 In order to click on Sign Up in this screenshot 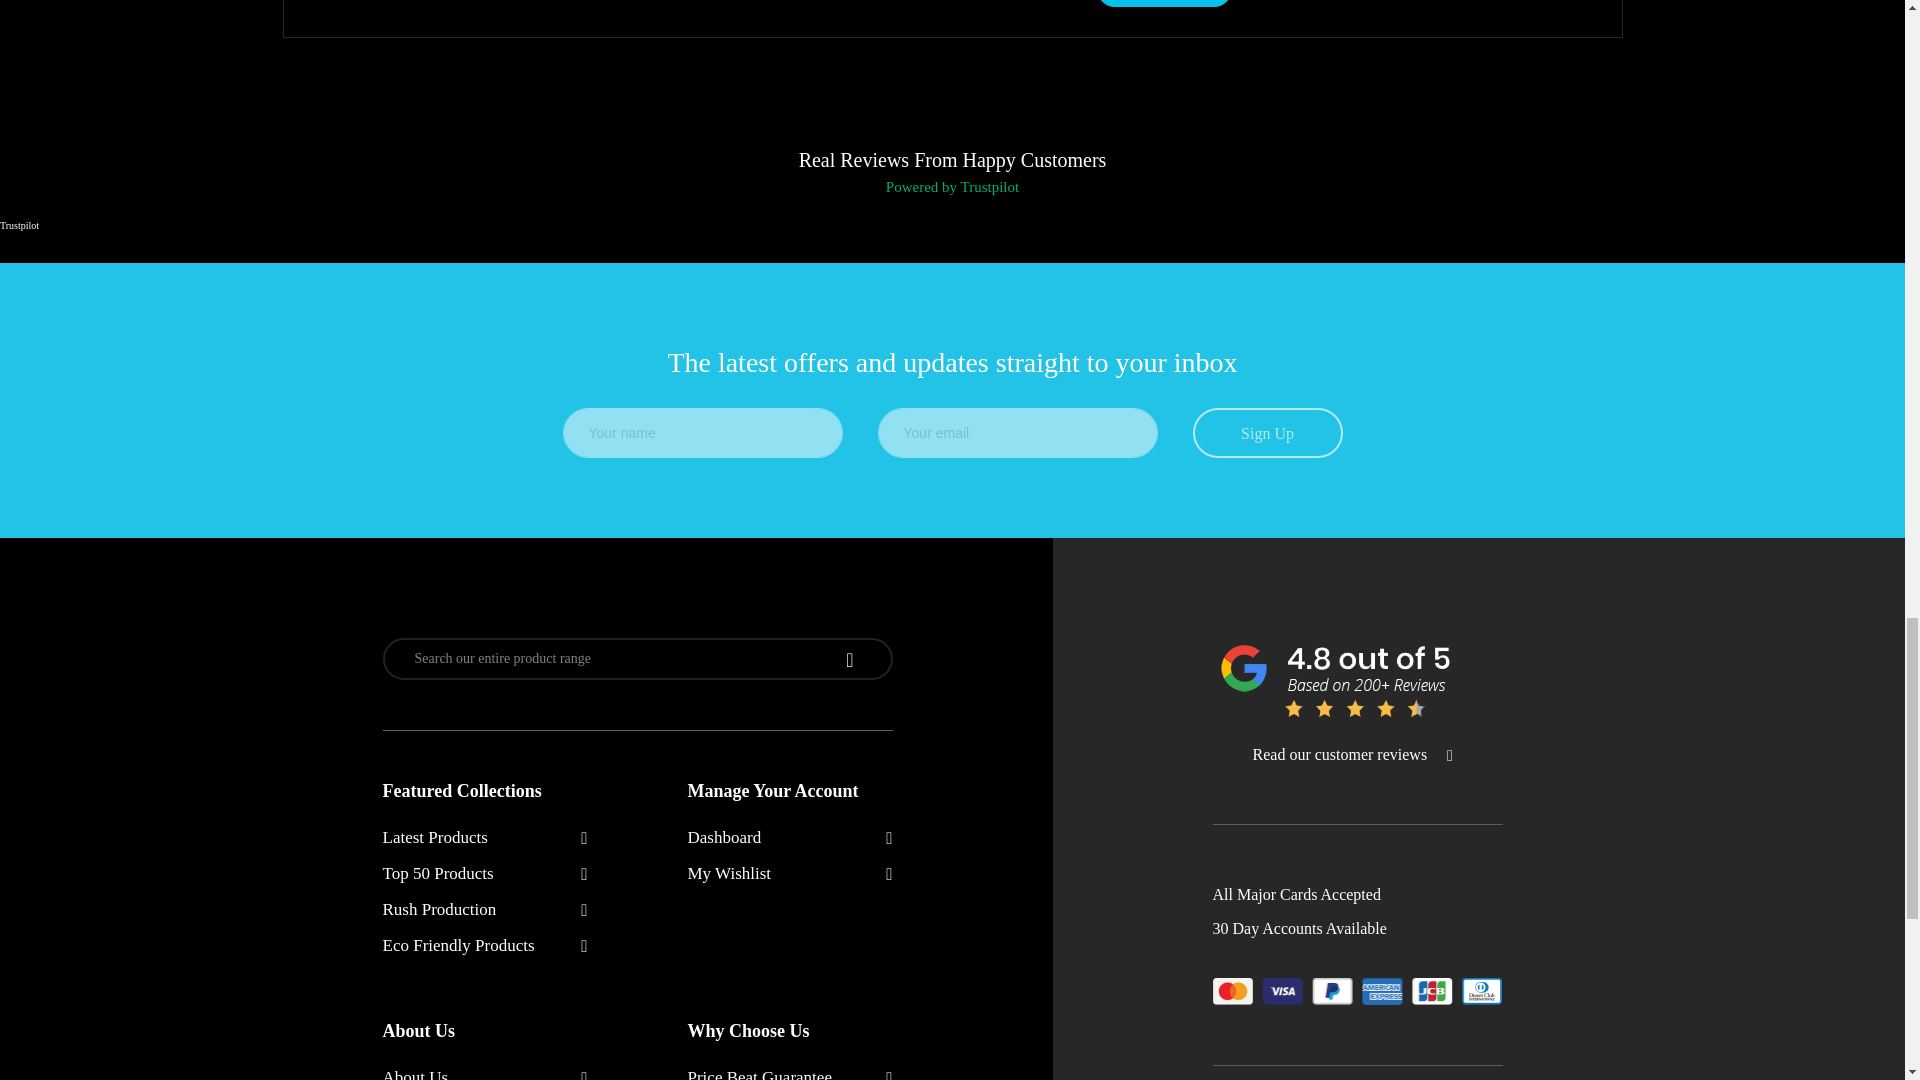, I will do `click(1267, 432)`.